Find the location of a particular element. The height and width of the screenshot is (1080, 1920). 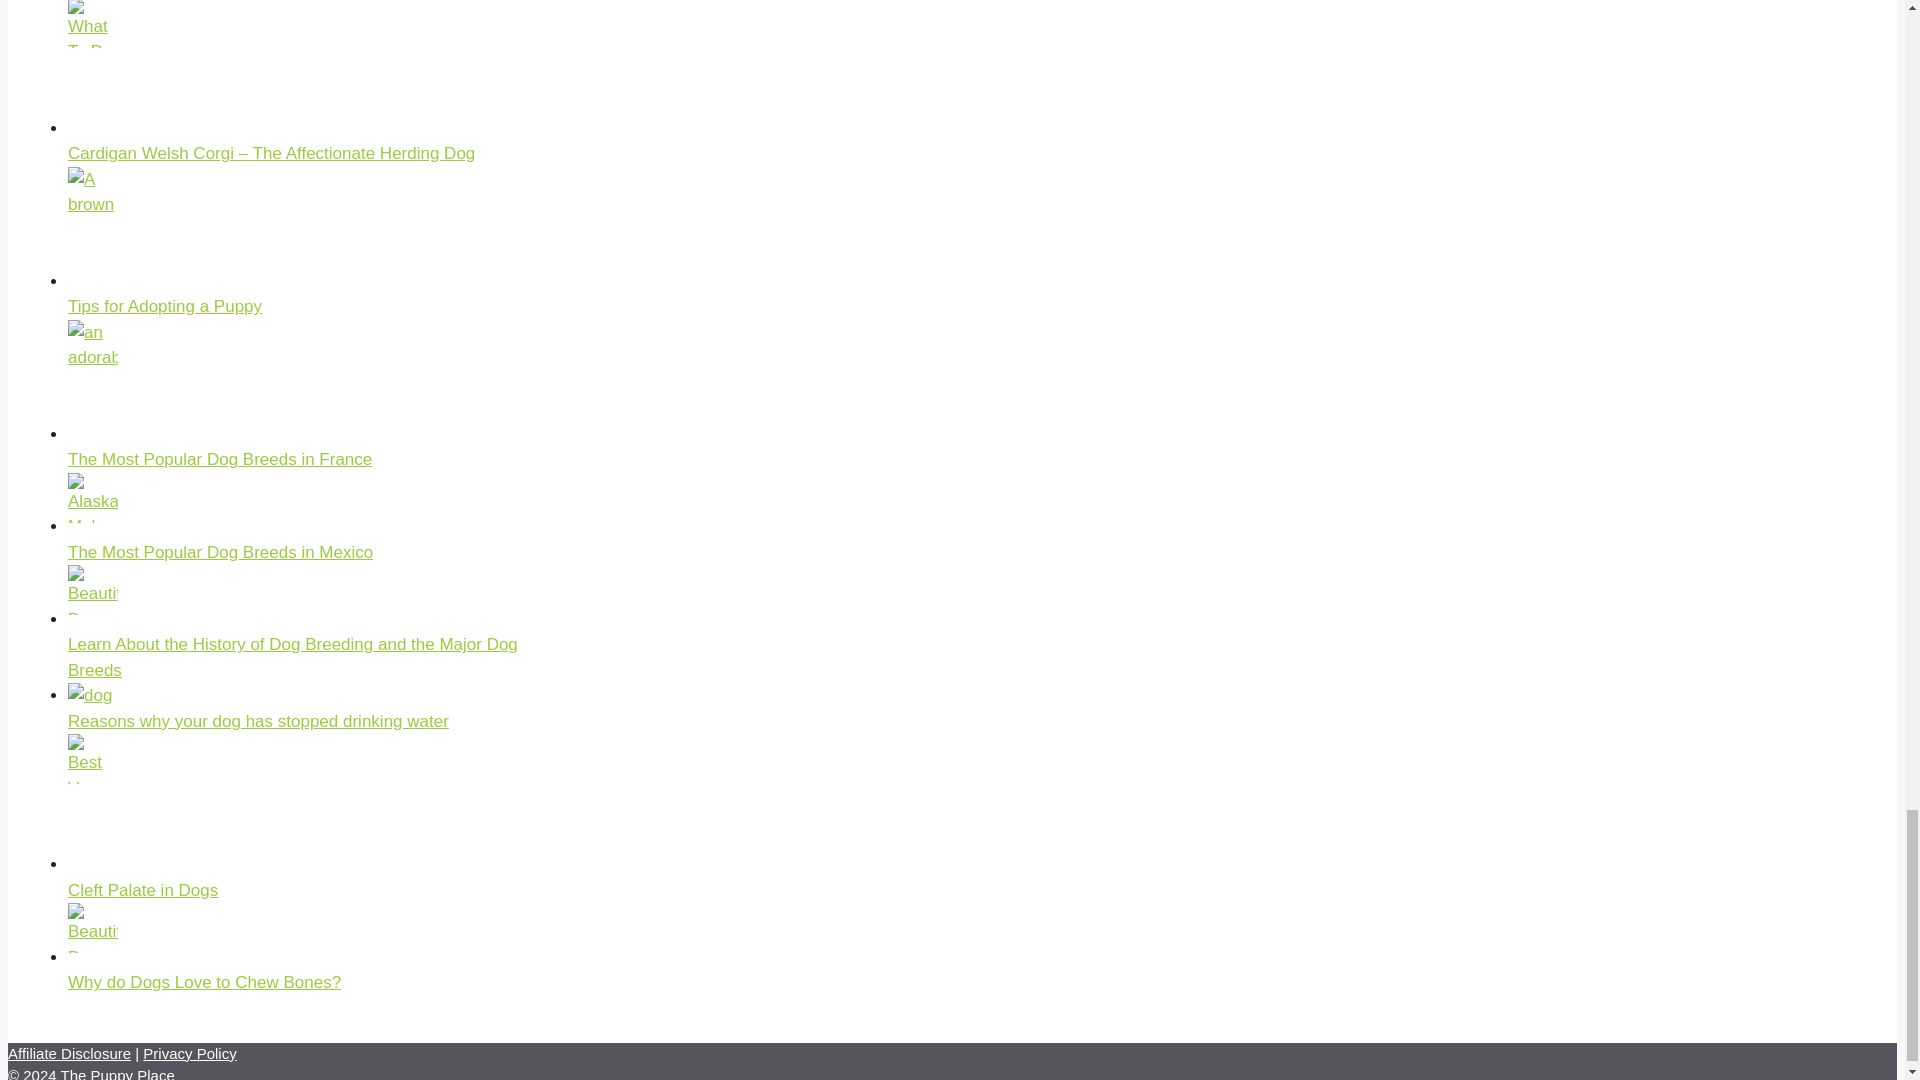

Cleft Palate in Dogs is located at coordinates (142, 890).